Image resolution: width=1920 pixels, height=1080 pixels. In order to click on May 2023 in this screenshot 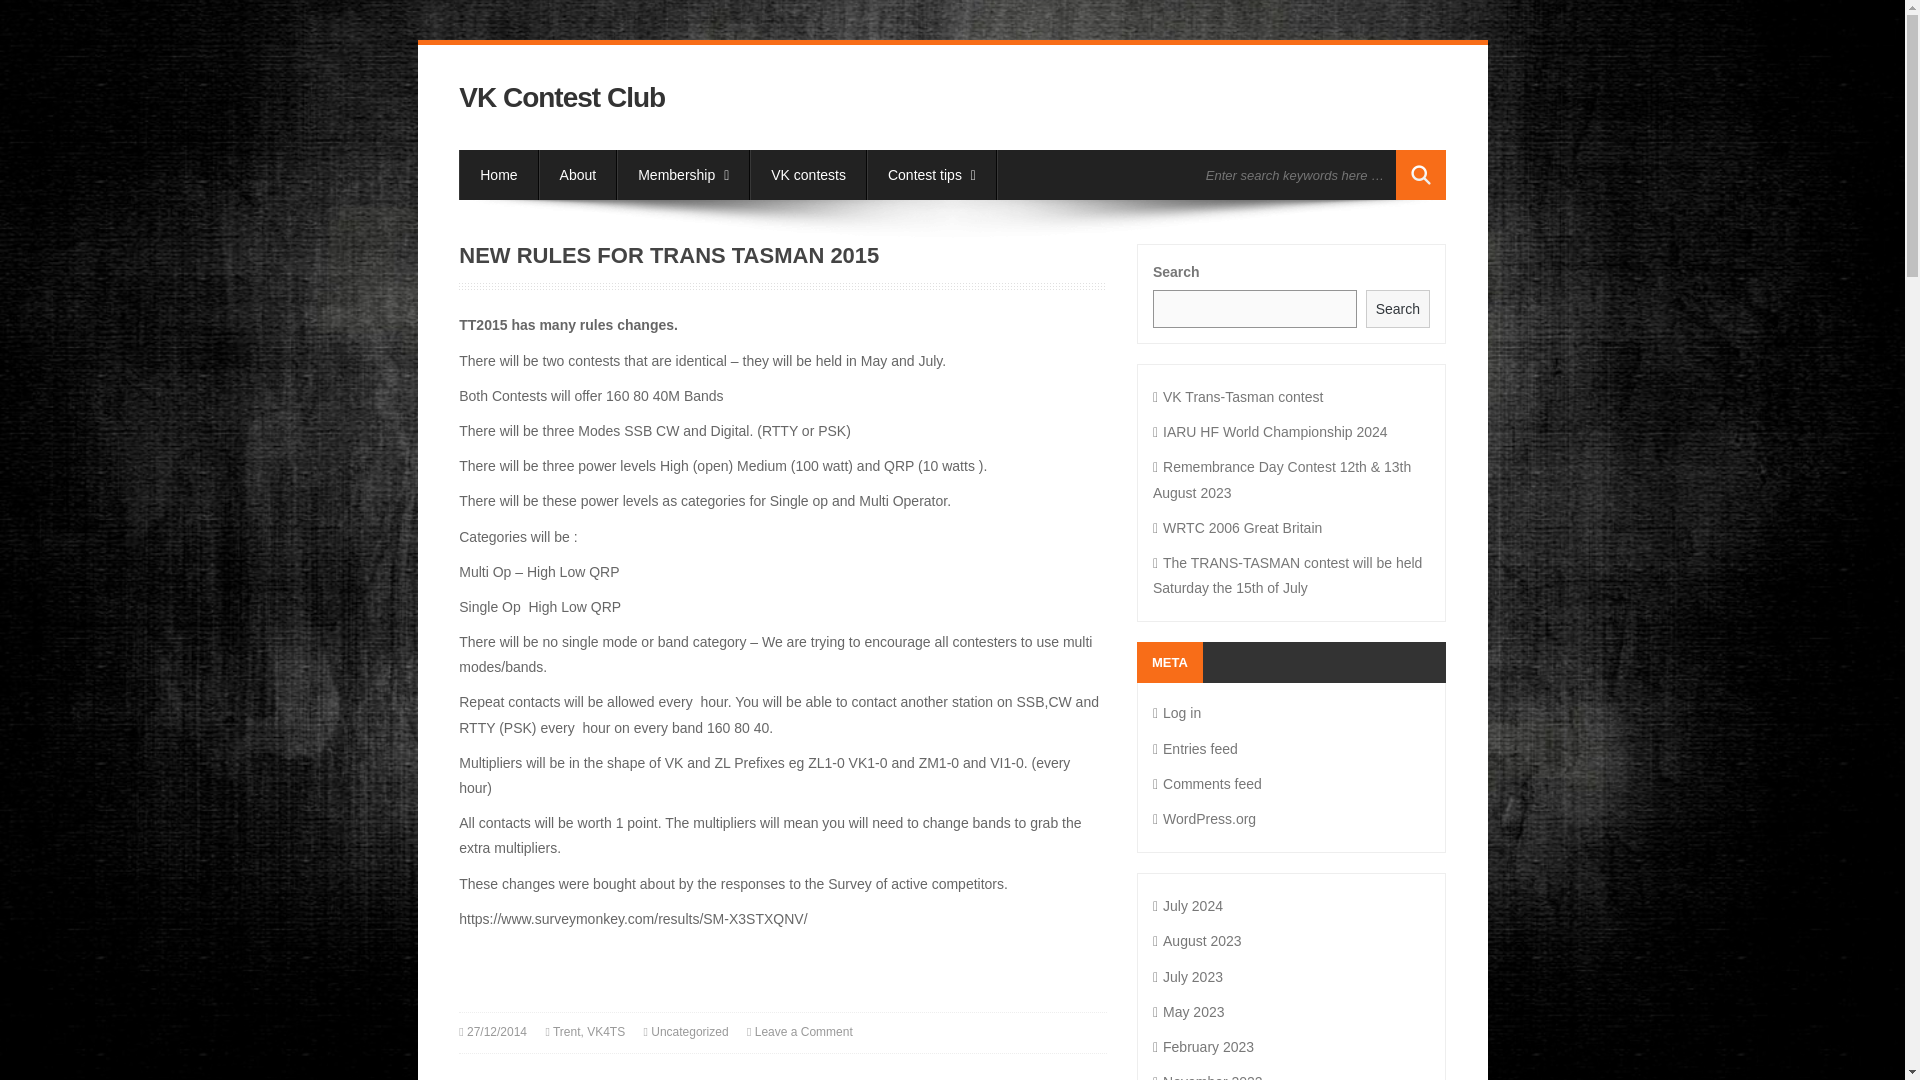, I will do `click(1188, 1012)`.